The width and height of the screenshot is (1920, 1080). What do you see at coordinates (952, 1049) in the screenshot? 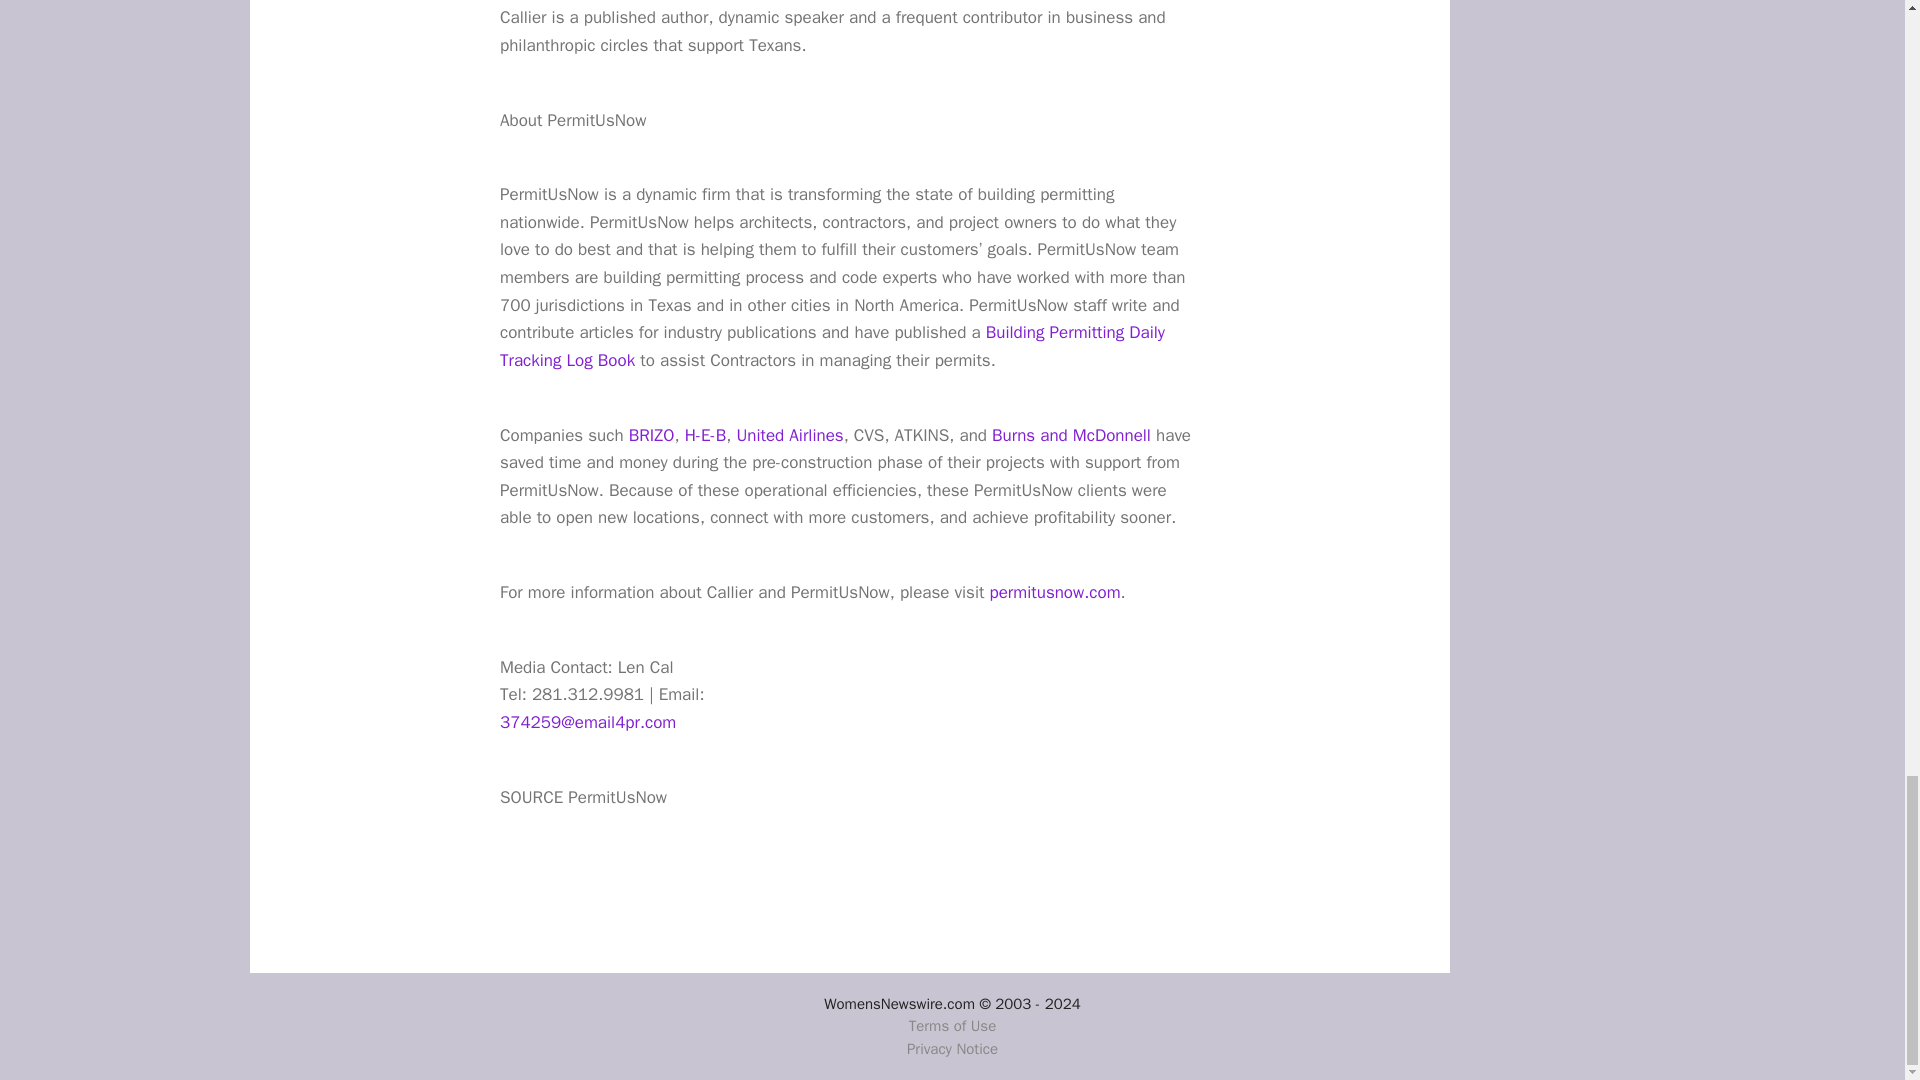
I see `Privacy Notice` at bounding box center [952, 1049].